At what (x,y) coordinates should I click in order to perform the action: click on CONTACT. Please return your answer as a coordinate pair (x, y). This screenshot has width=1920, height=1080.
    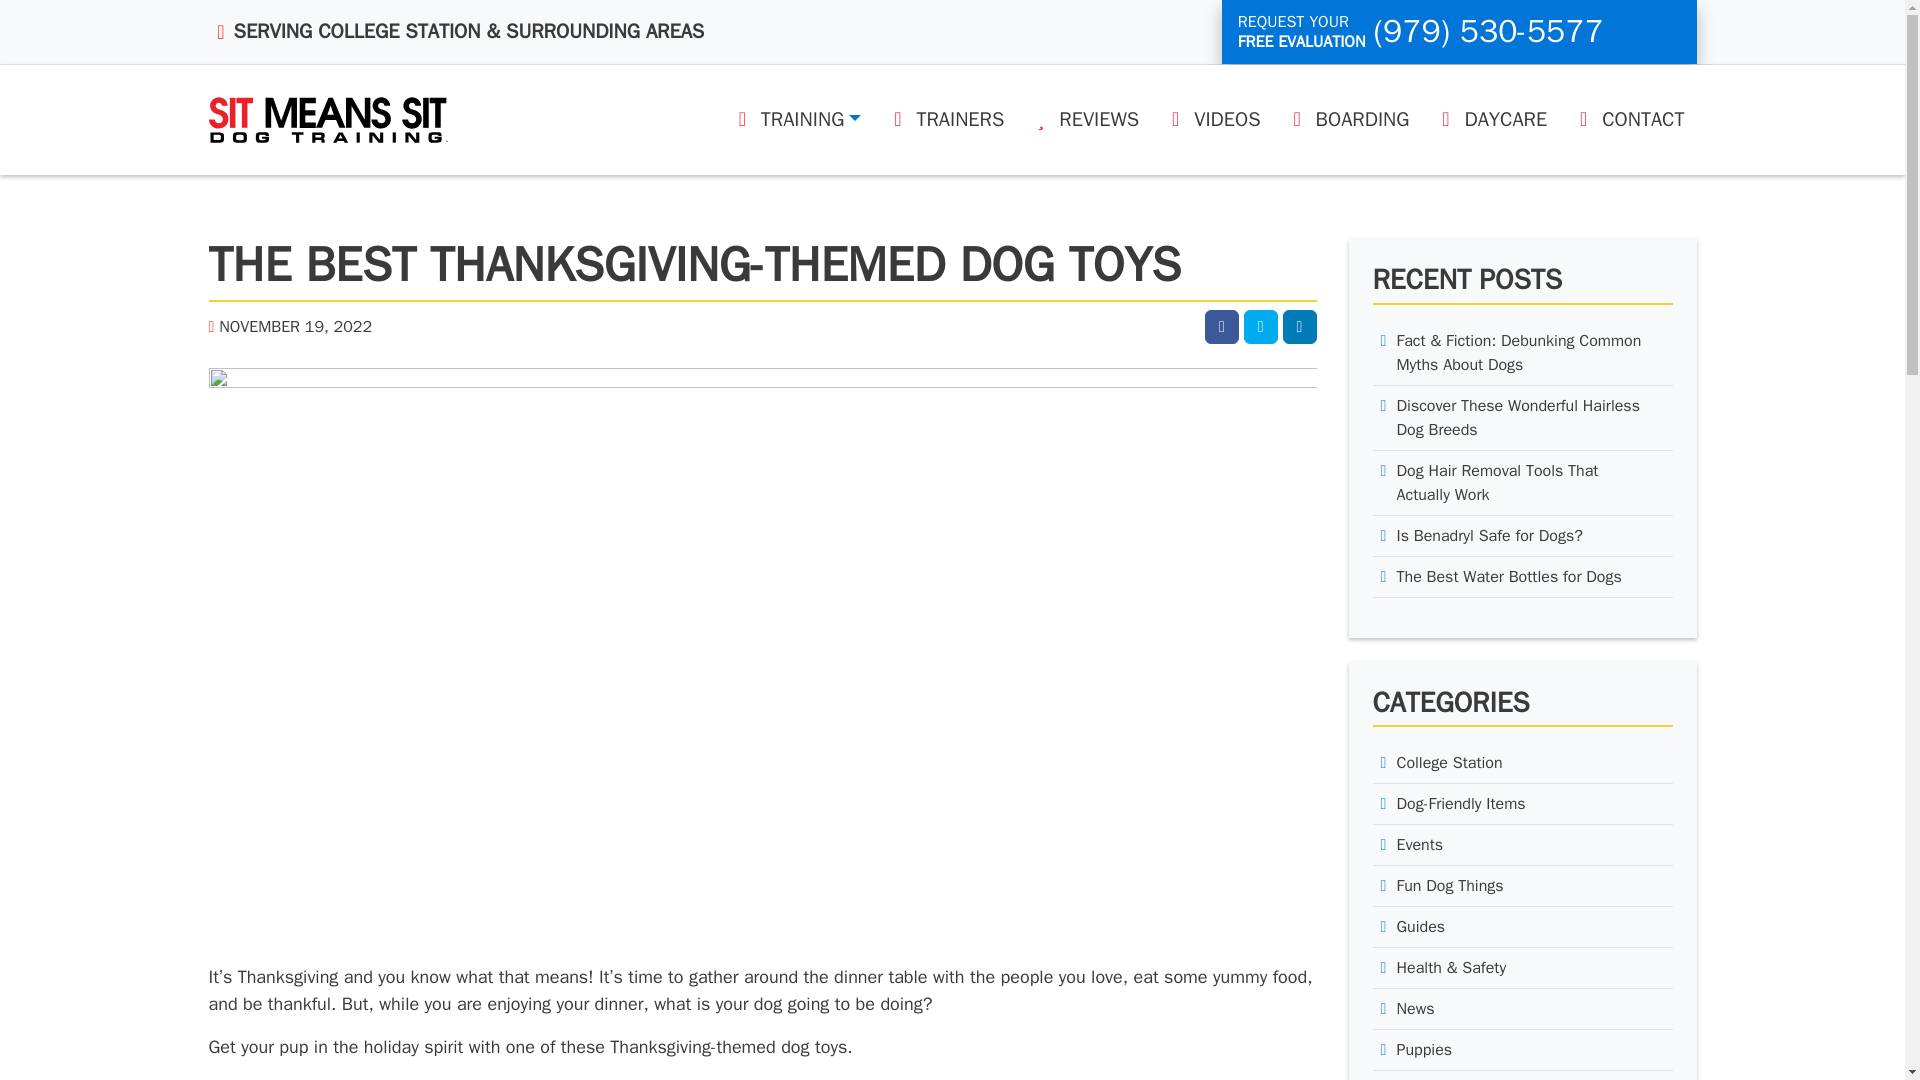
    Looking at the image, I should click on (1627, 119).